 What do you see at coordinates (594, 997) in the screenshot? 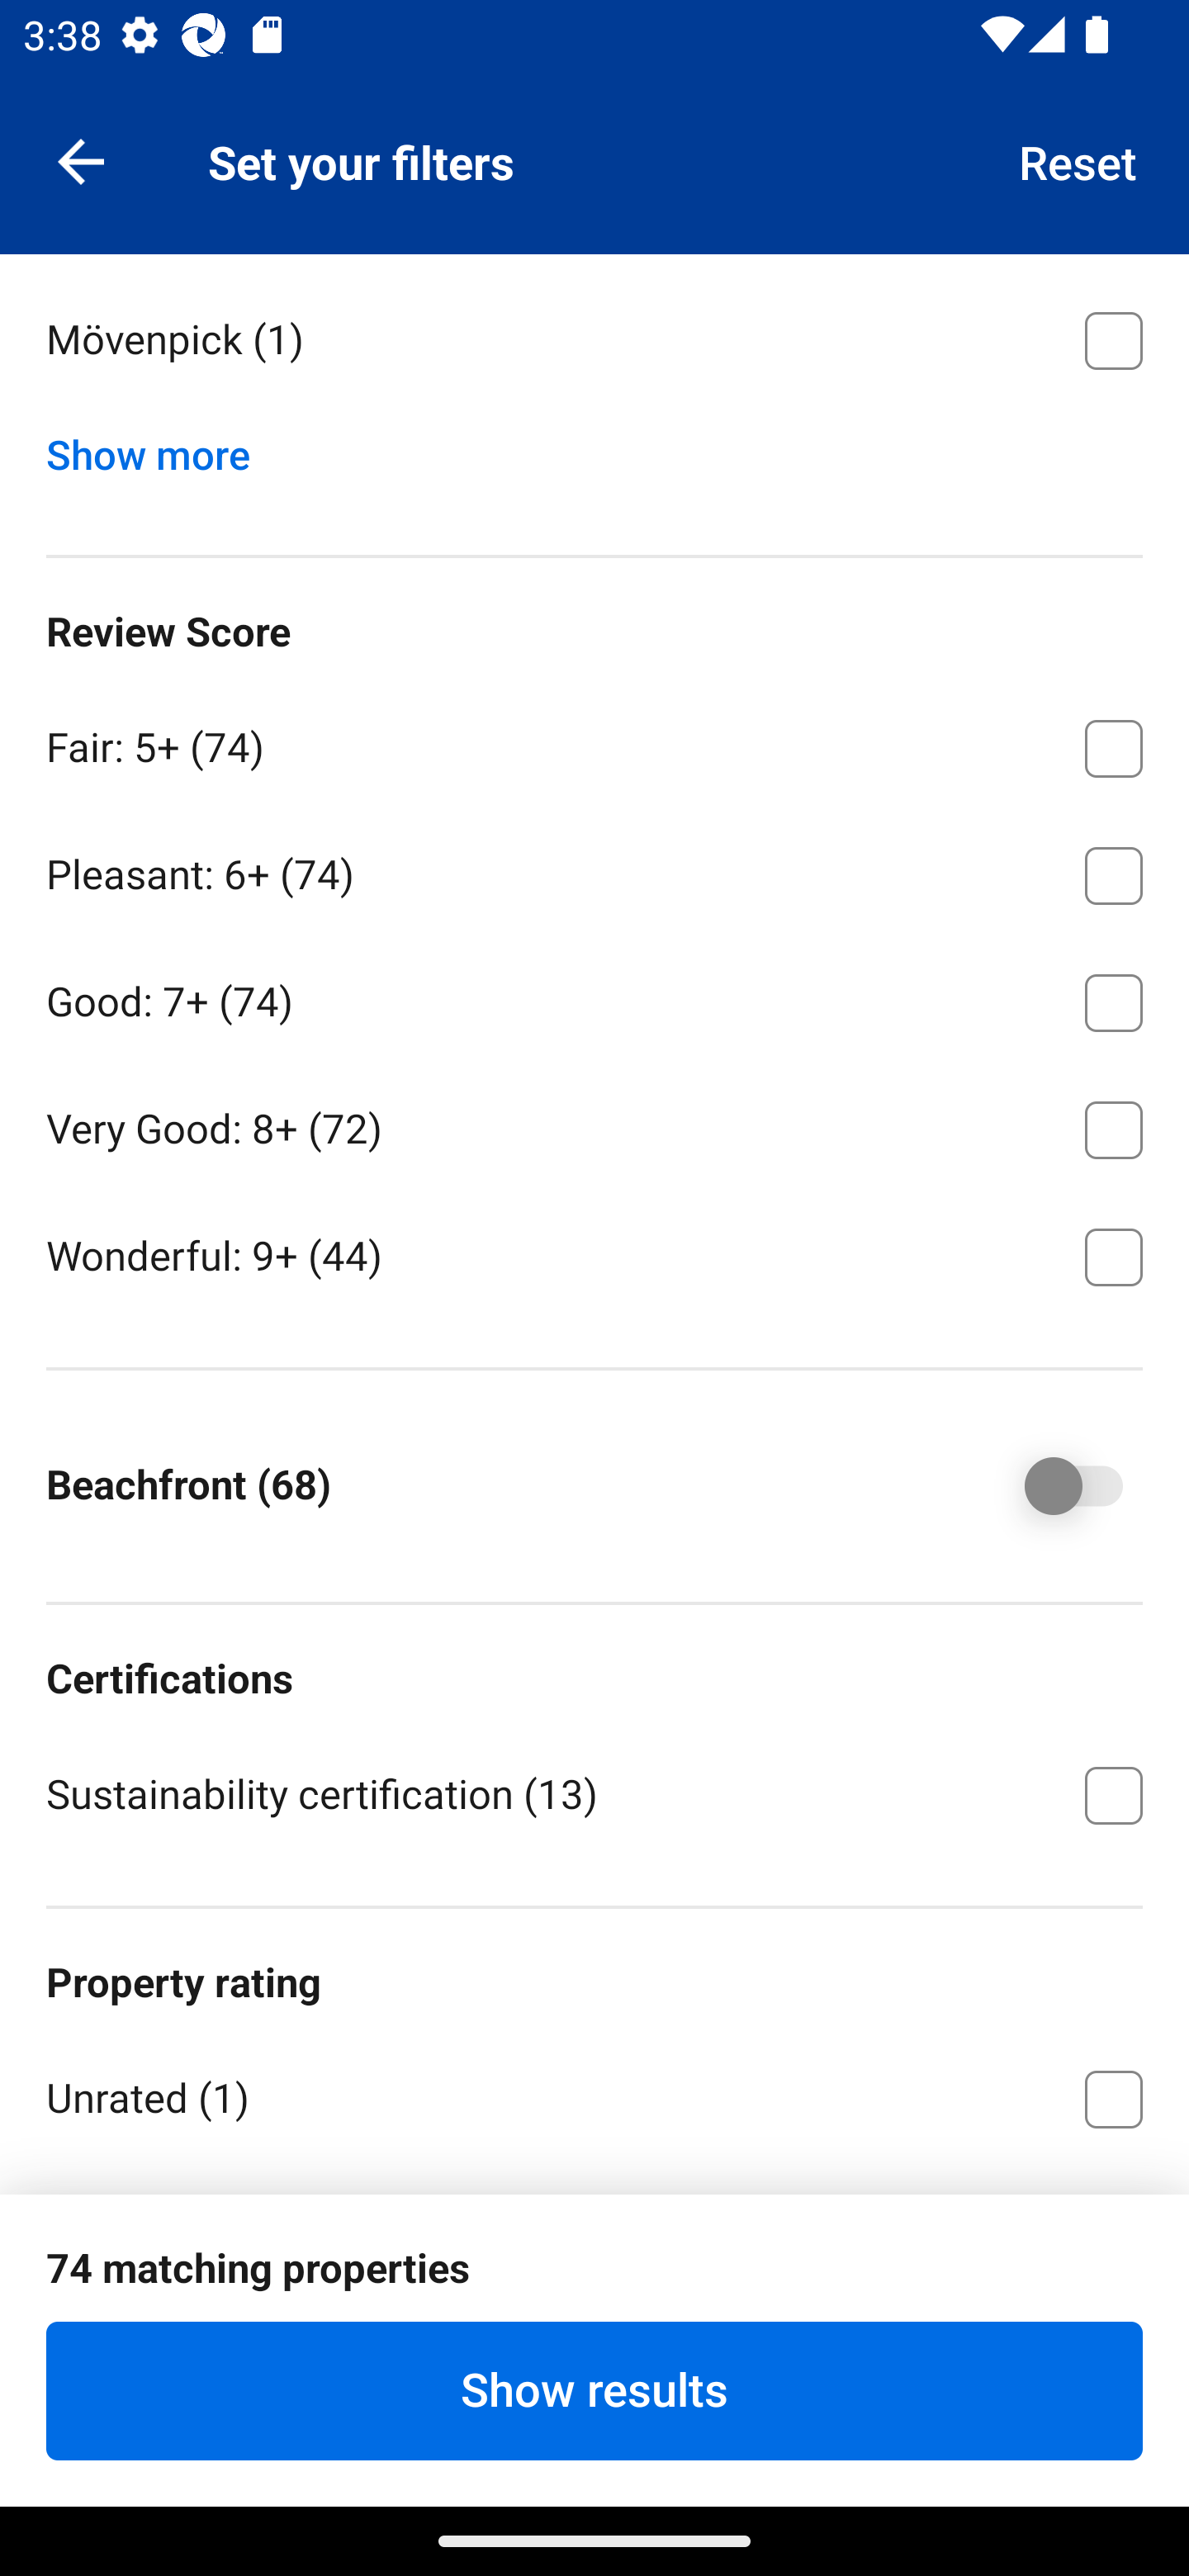
I see `Good: 7+ ⁦(74)` at bounding box center [594, 997].